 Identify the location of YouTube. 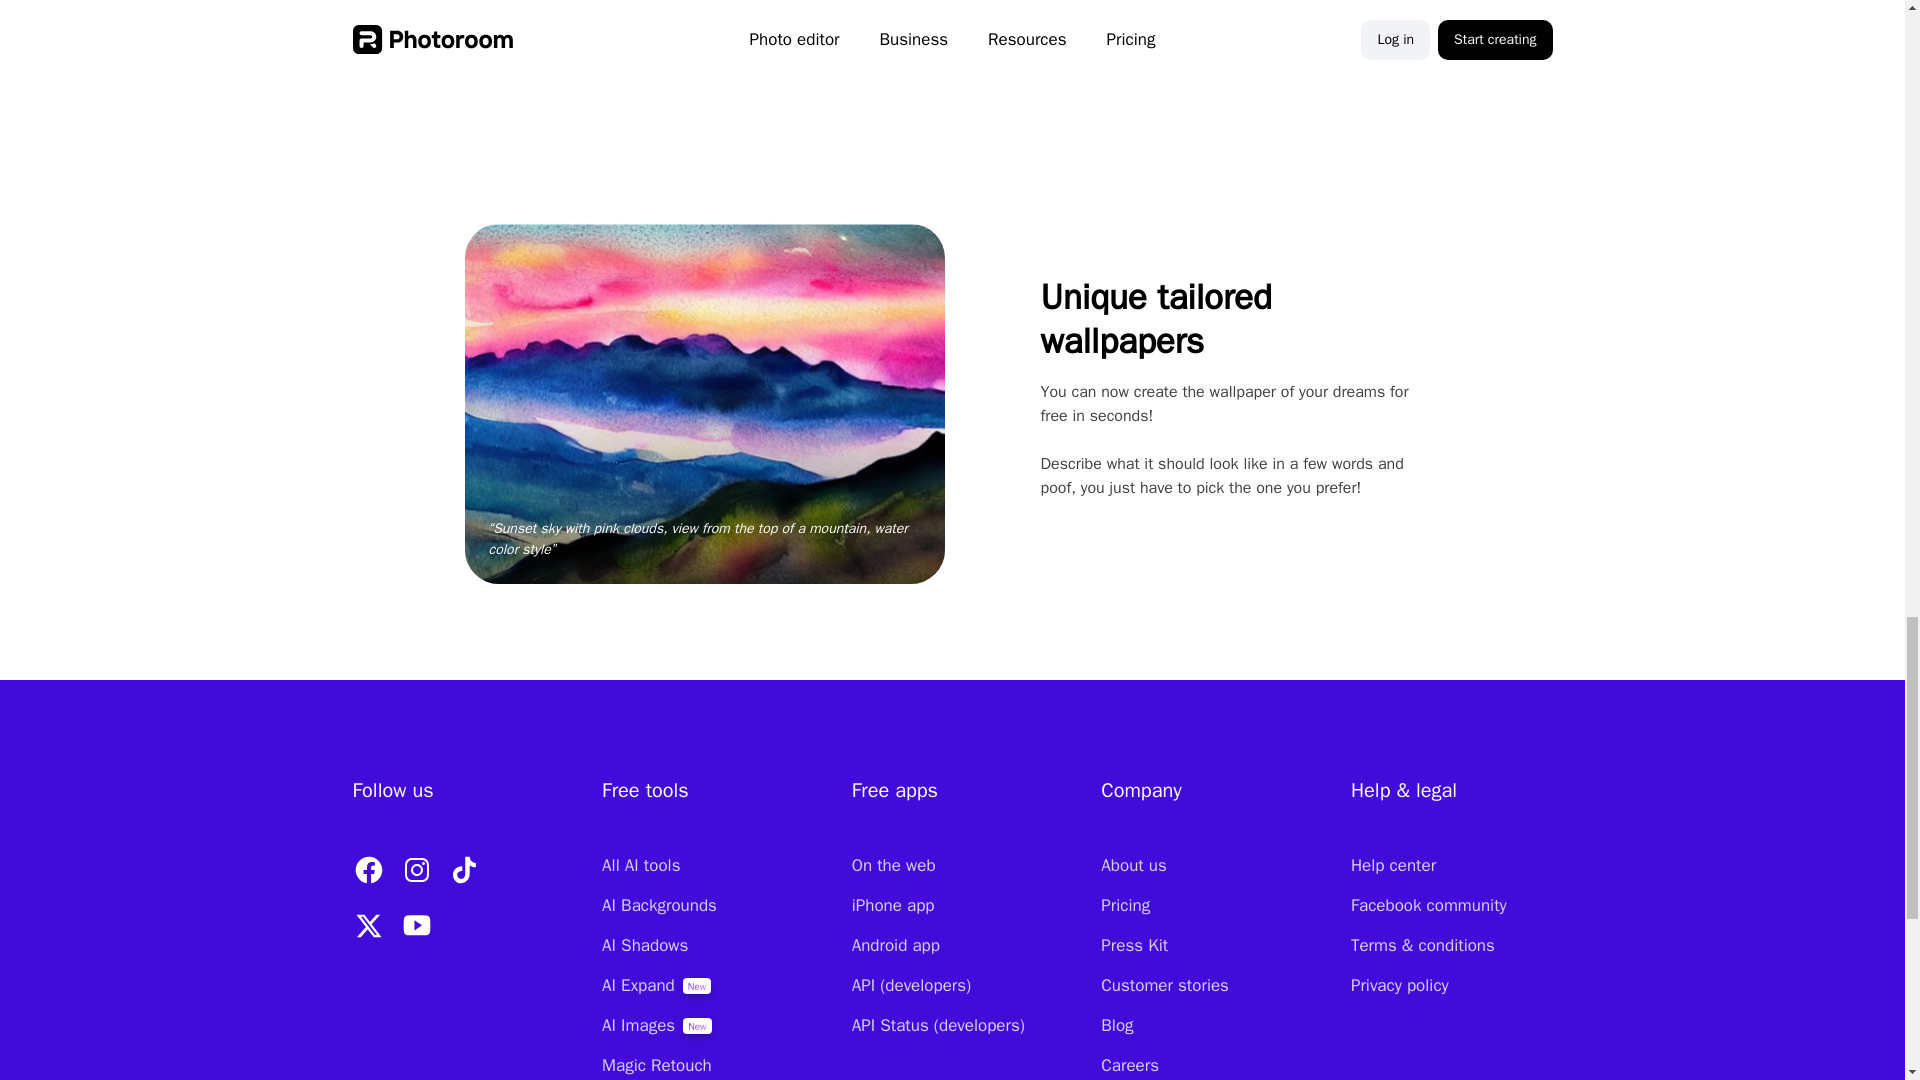
(415, 926).